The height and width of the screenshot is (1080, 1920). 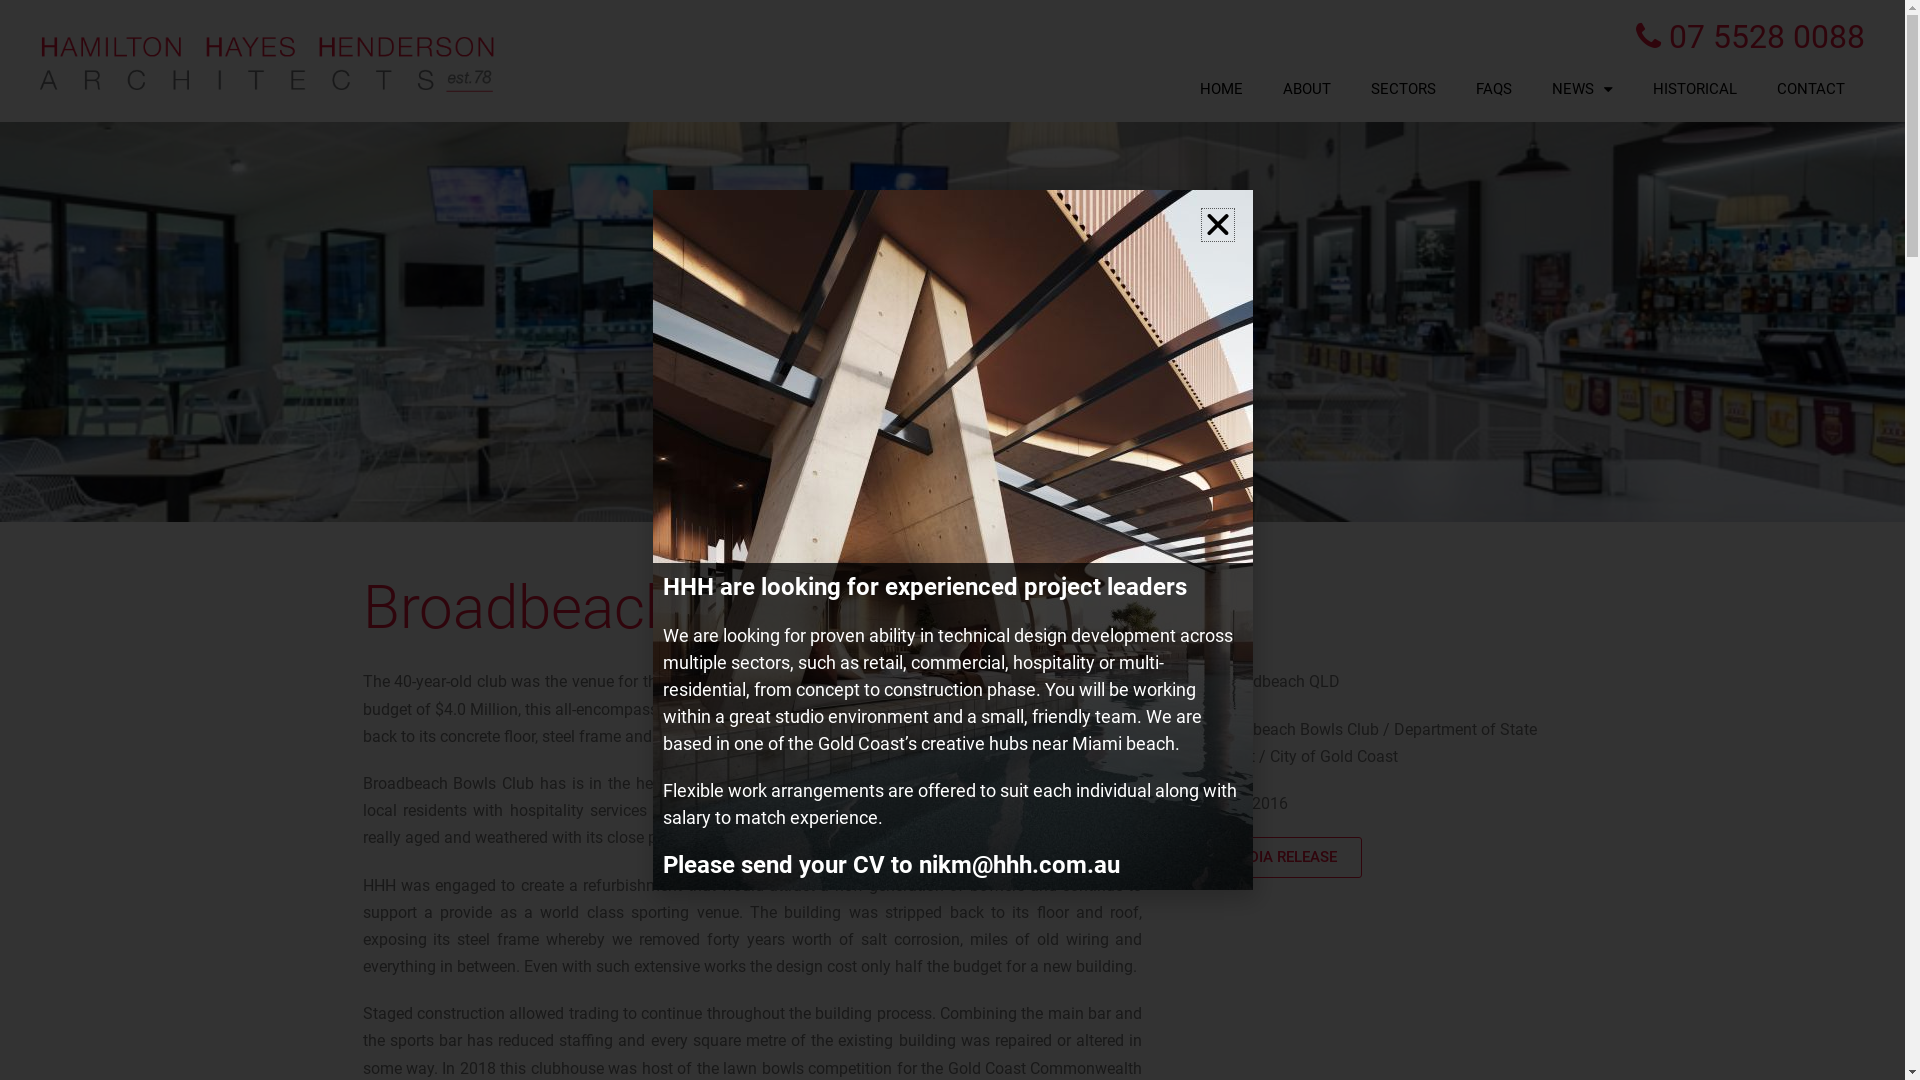 What do you see at coordinates (1582, 89) in the screenshot?
I see `NEWS` at bounding box center [1582, 89].